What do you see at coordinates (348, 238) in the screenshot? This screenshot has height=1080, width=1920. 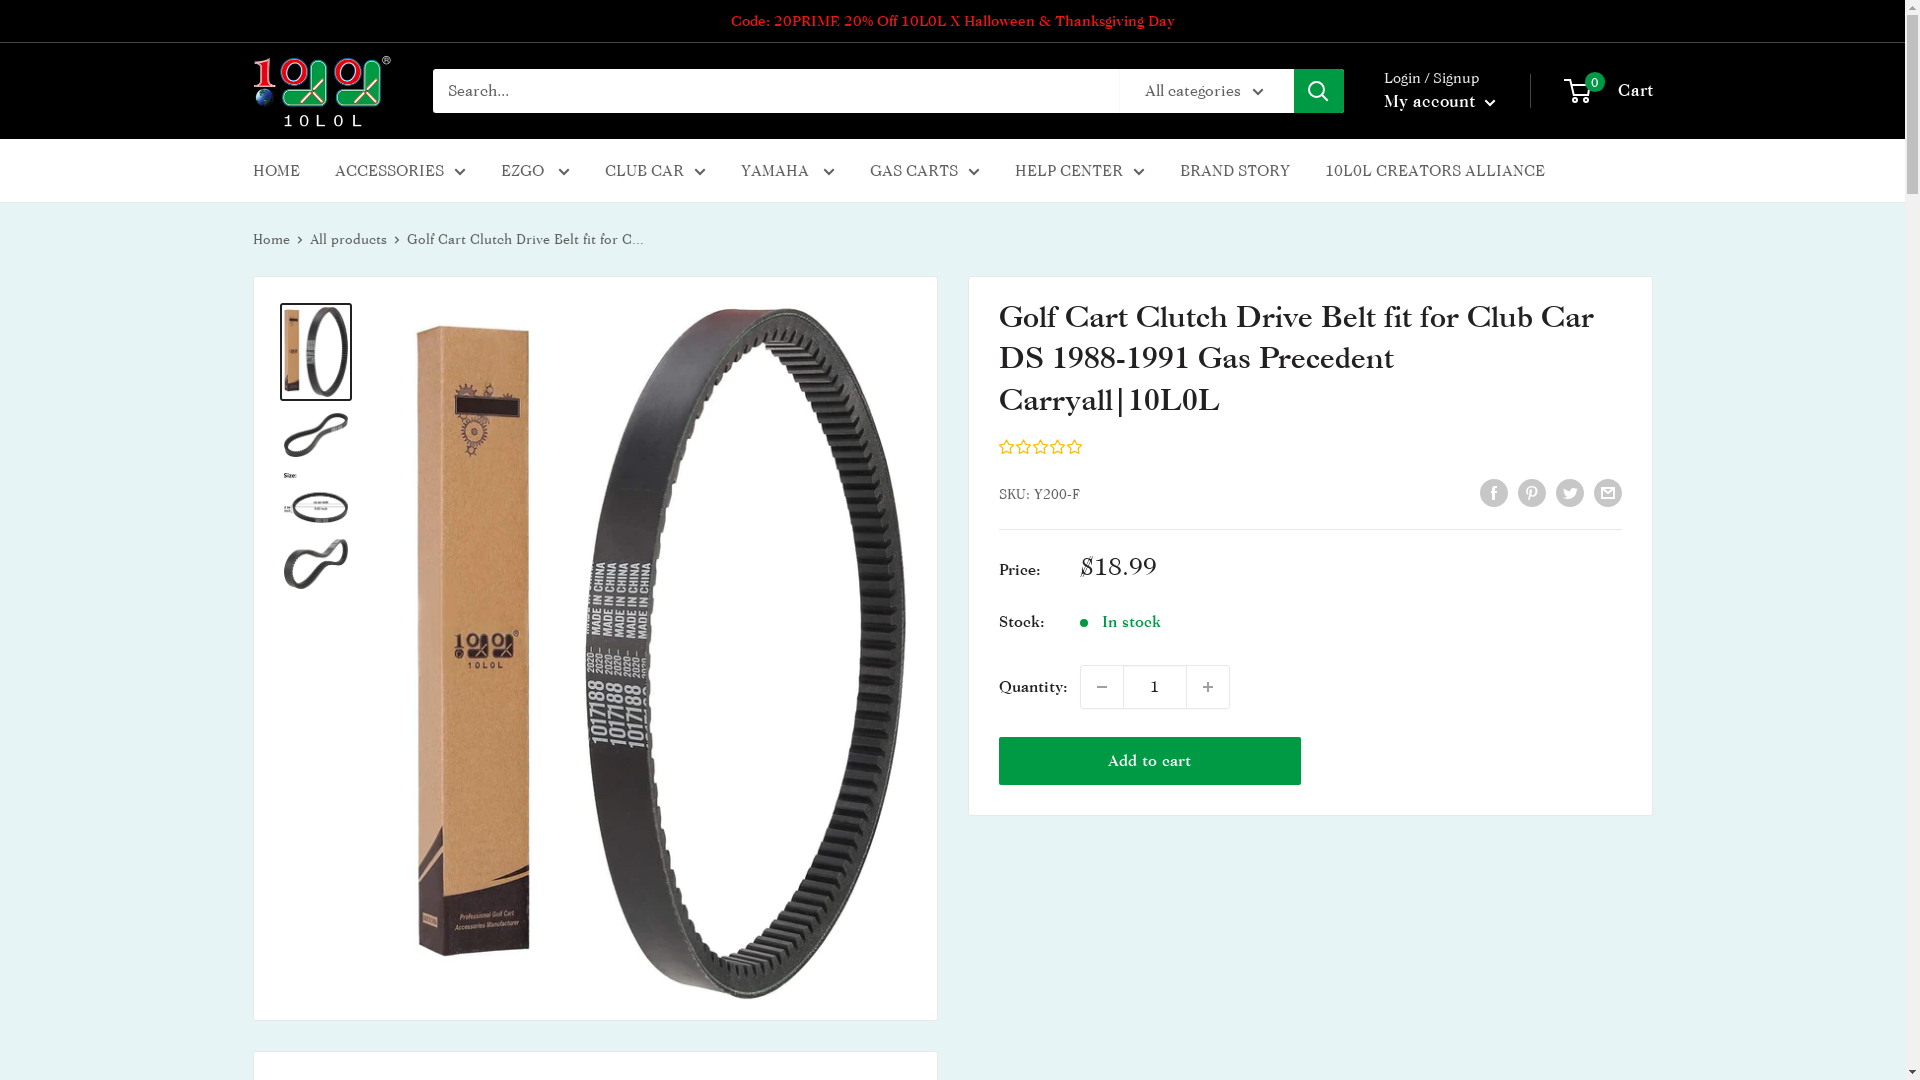 I see `All products` at bounding box center [348, 238].